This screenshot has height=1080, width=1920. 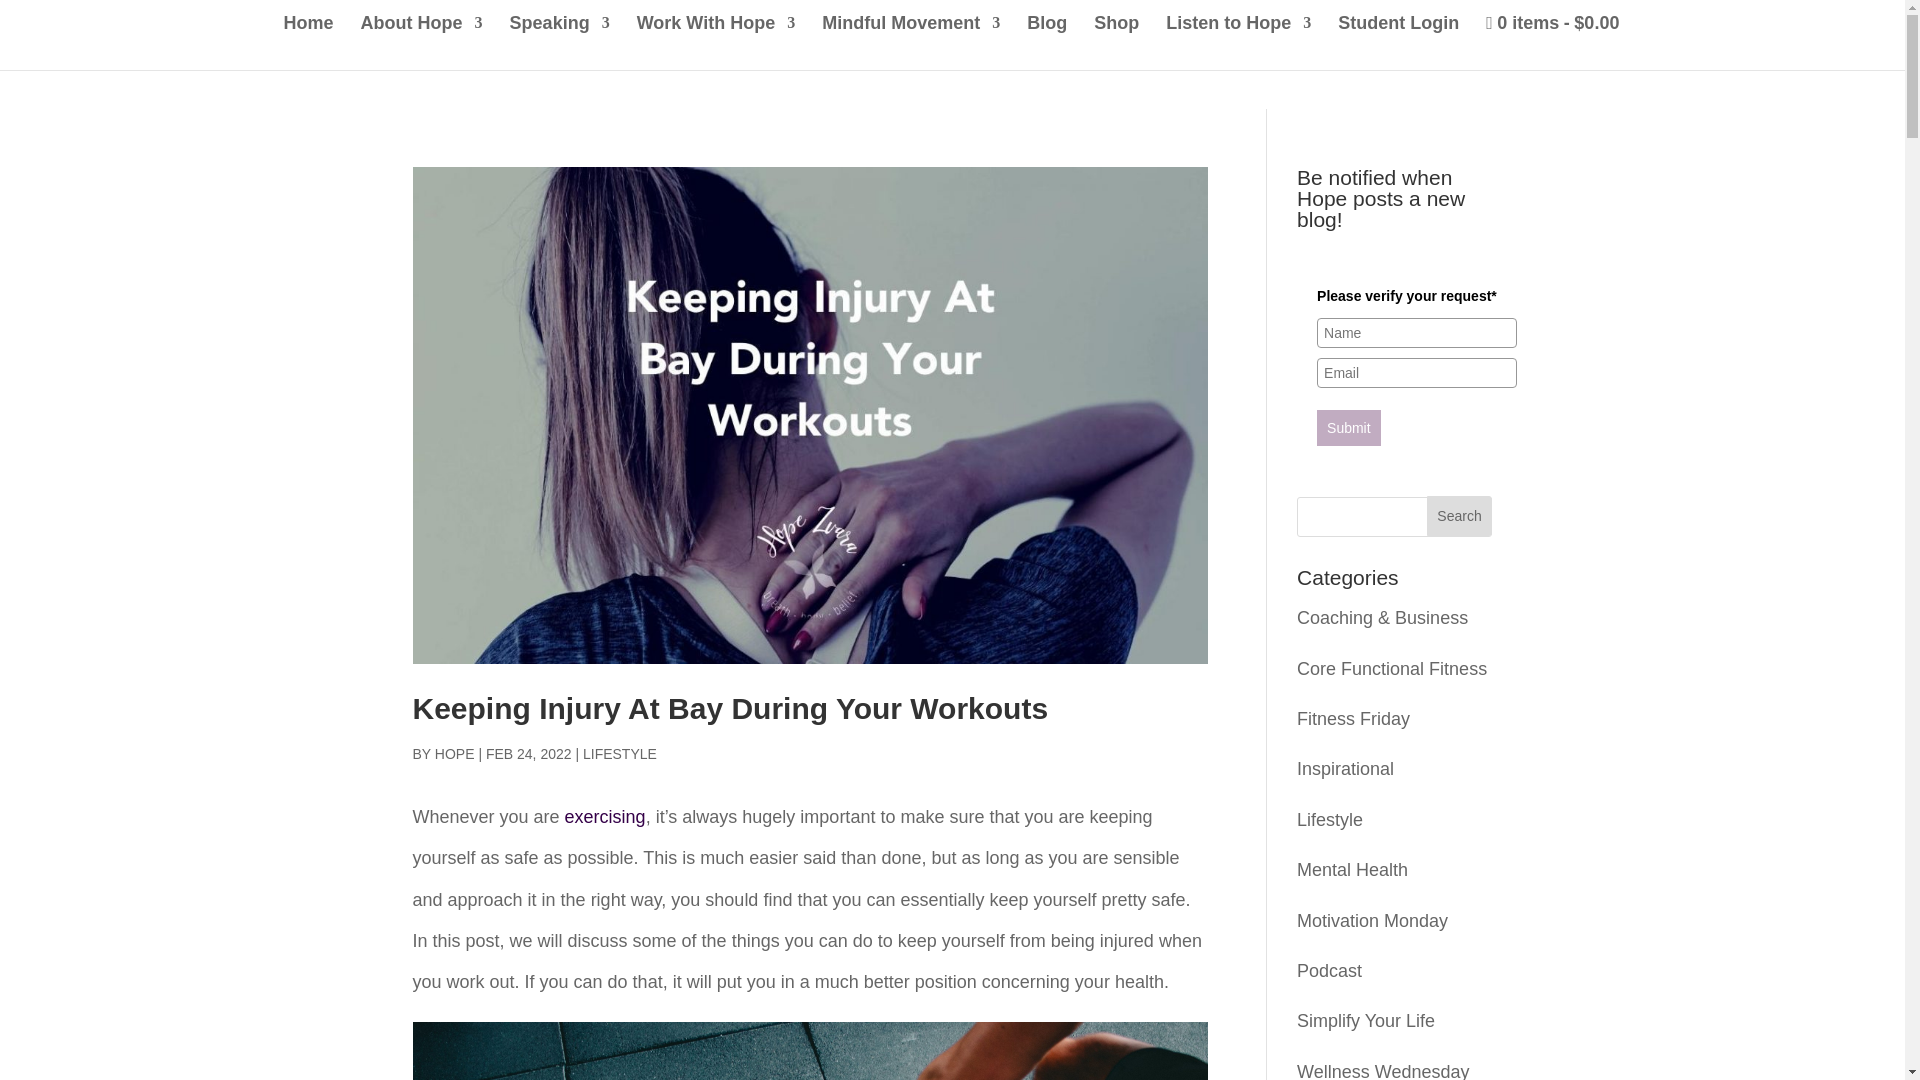 I want to click on Speaking, so click(x=560, y=40).